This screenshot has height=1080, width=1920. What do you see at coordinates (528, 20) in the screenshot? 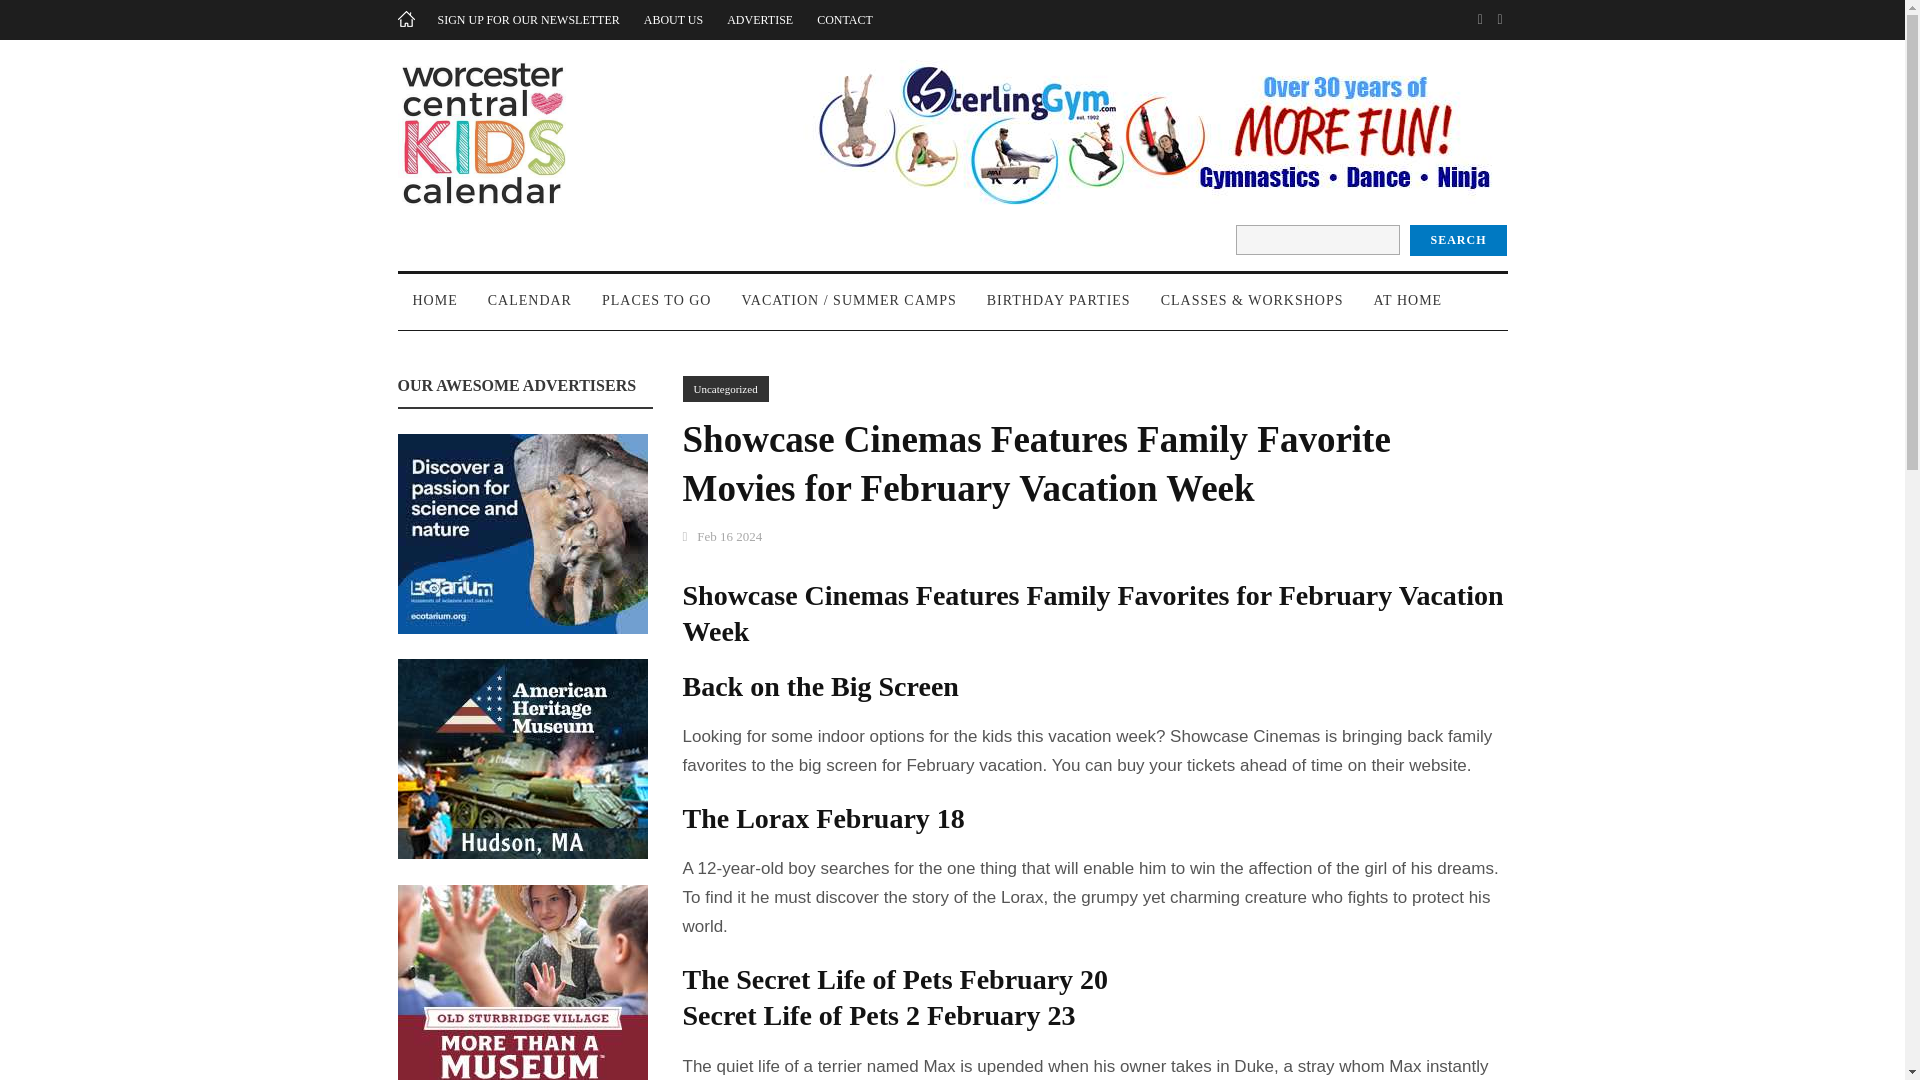
I see `SIGN UP FOR OUR NEWSLETTER` at bounding box center [528, 20].